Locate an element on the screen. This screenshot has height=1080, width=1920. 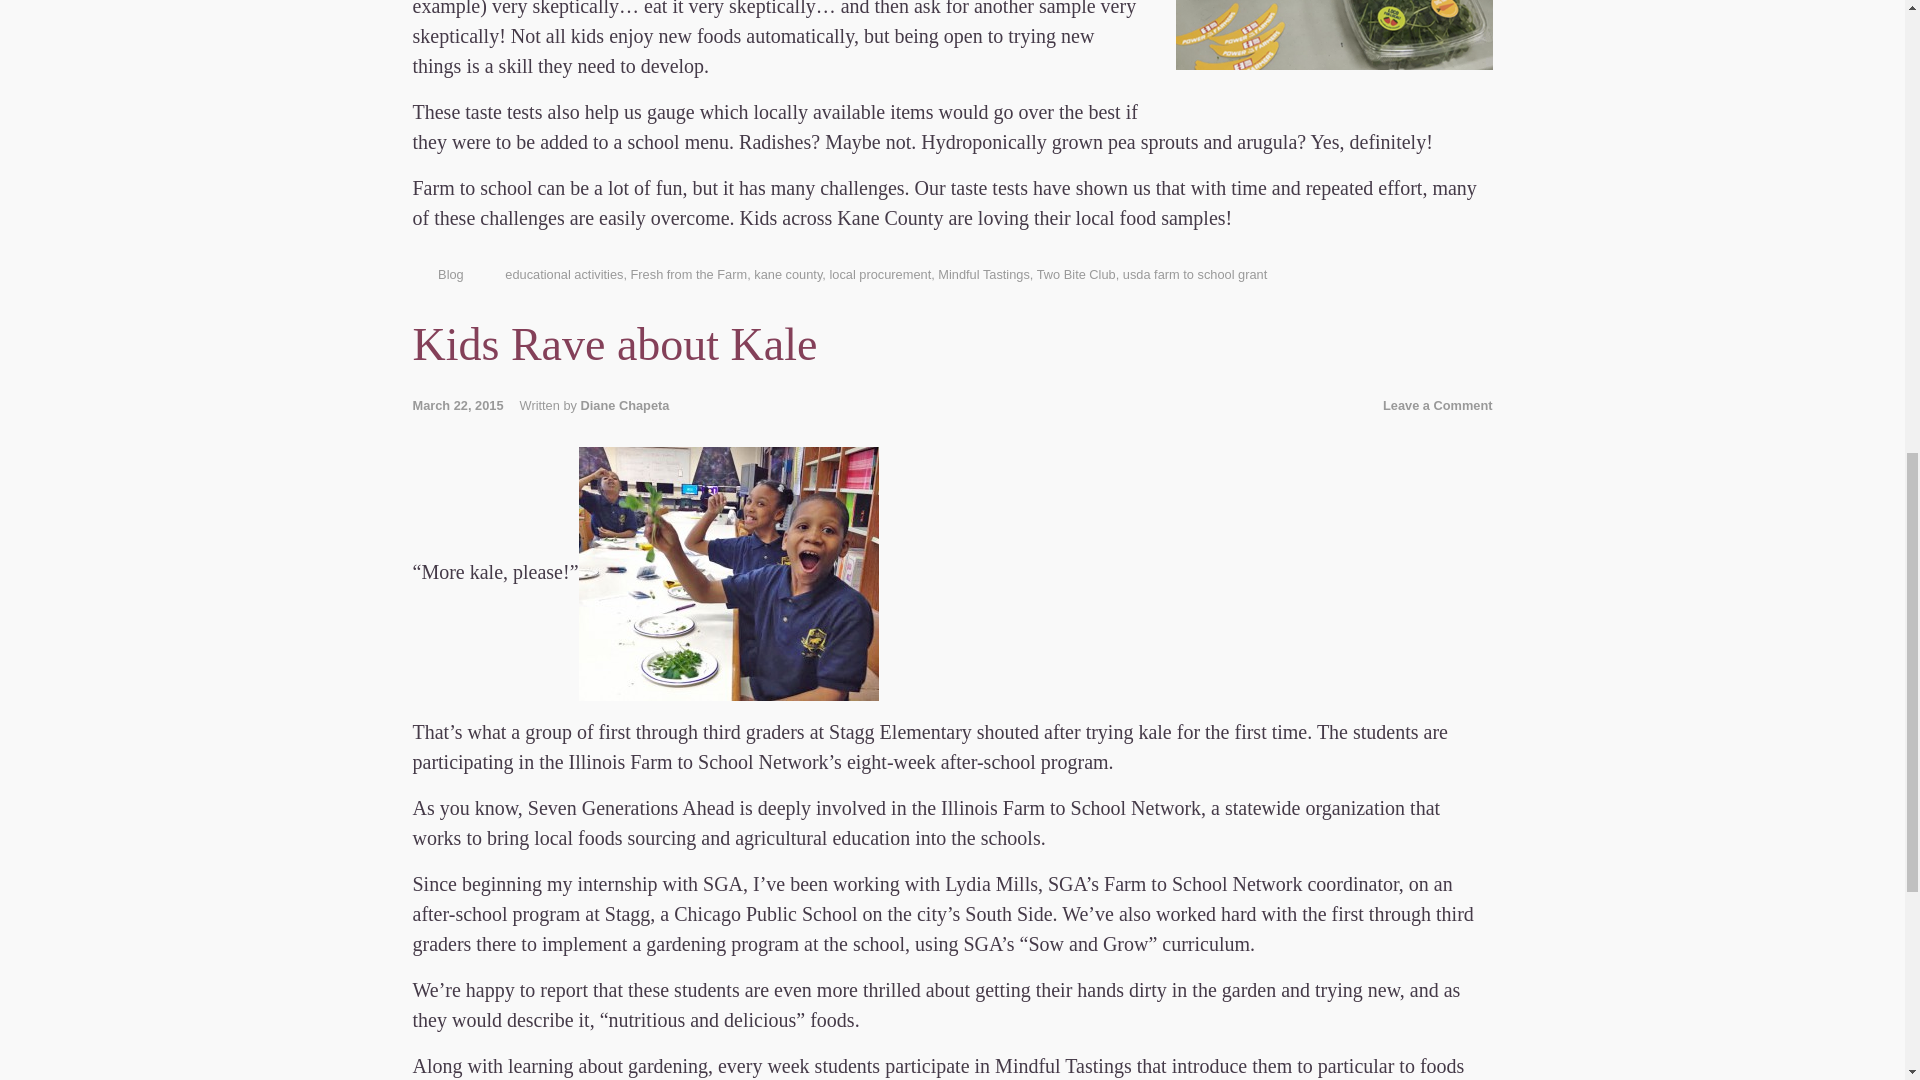
Kids Rave about Kale is located at coordinates (614, 344).